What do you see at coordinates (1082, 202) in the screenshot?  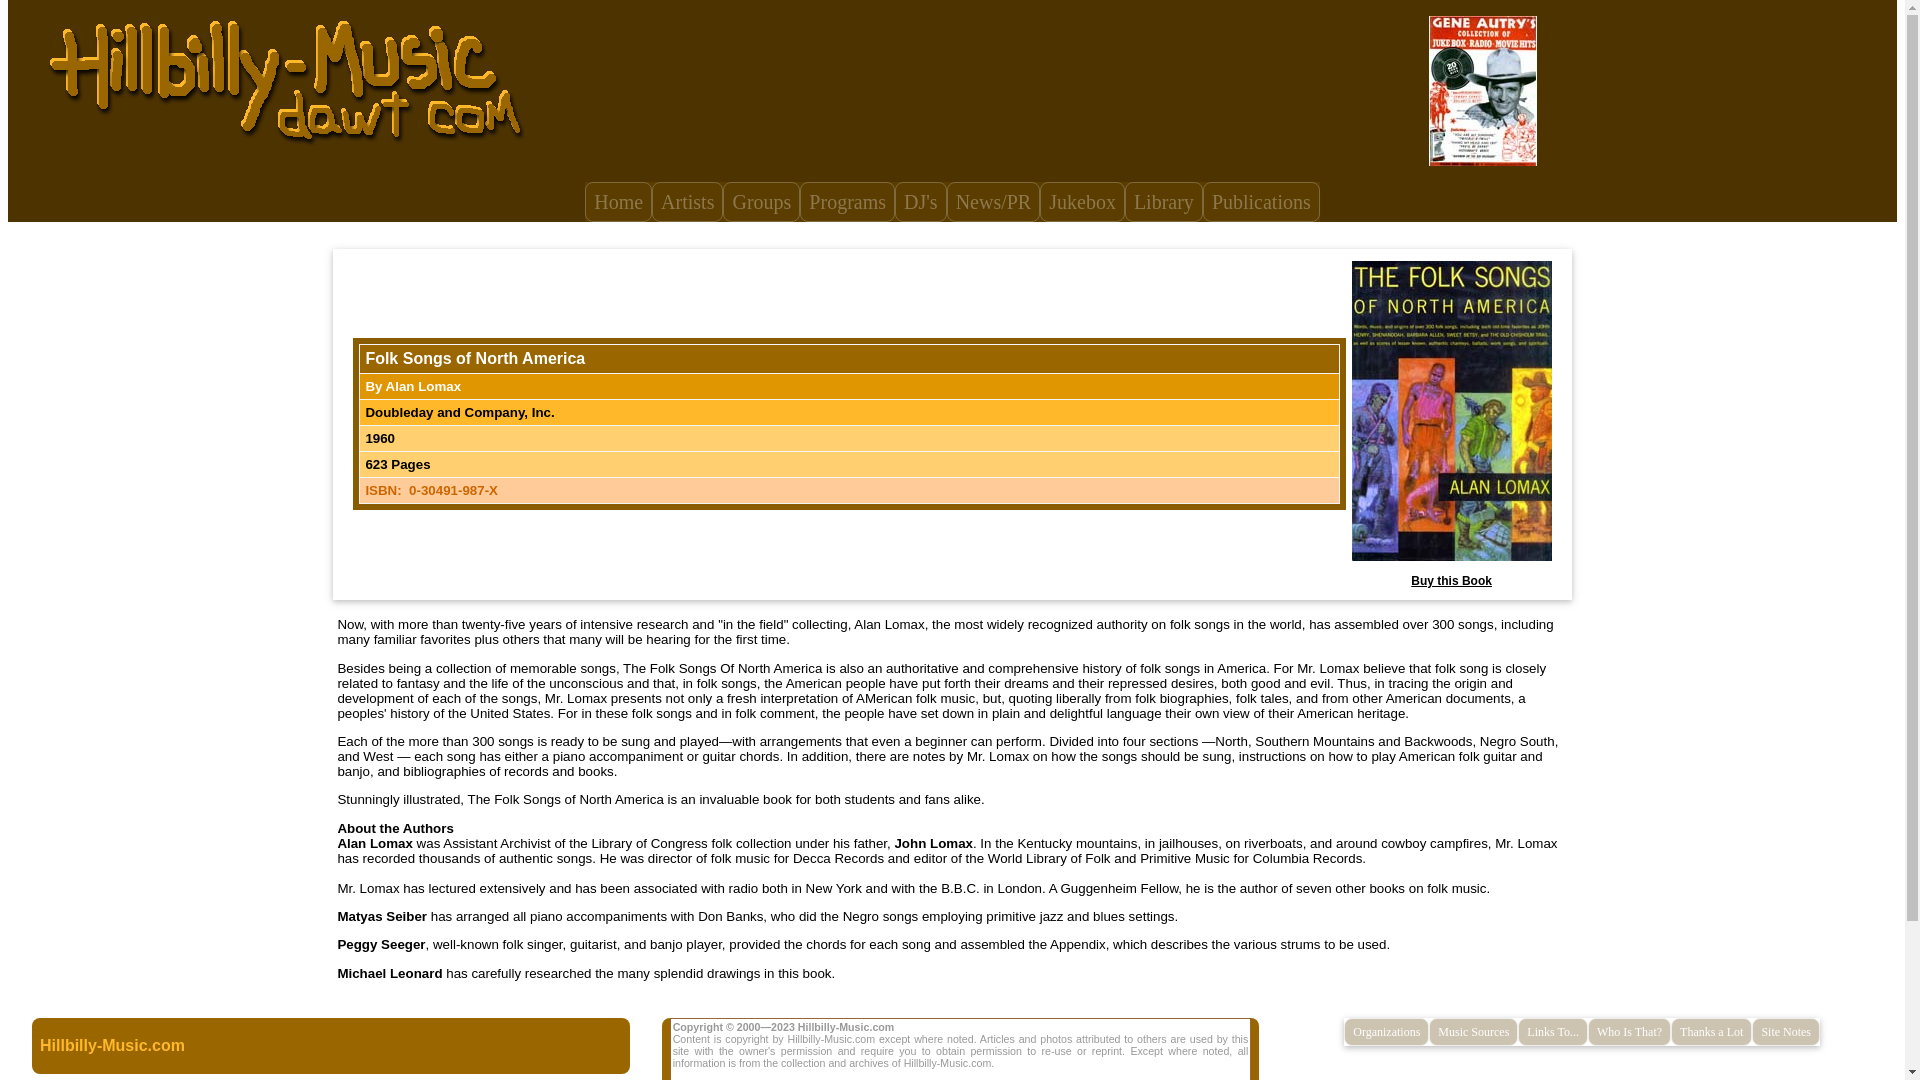 I see `Jukebox` at bounding box center [1082, 202].